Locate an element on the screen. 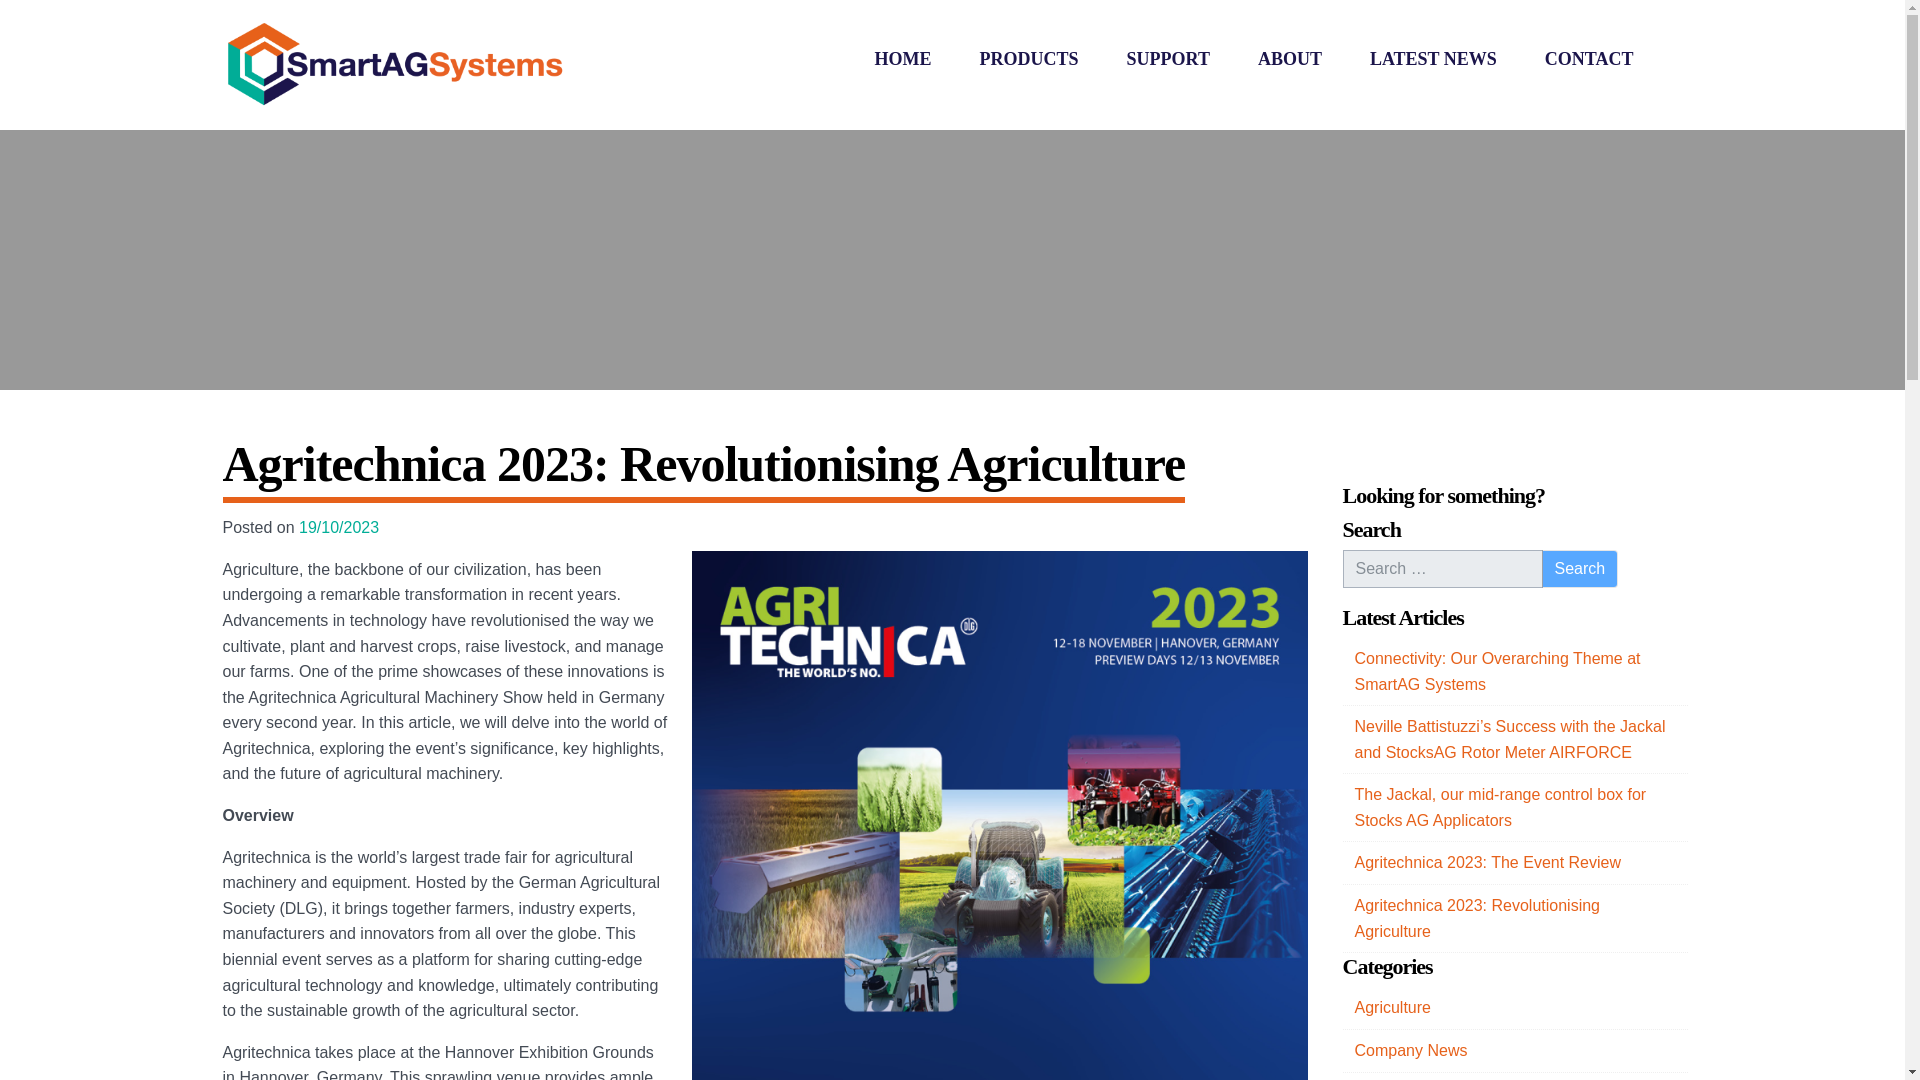 This screenshot has height=1080, width=1920. LATEST NEWS is located at coordinates (1433, 61).